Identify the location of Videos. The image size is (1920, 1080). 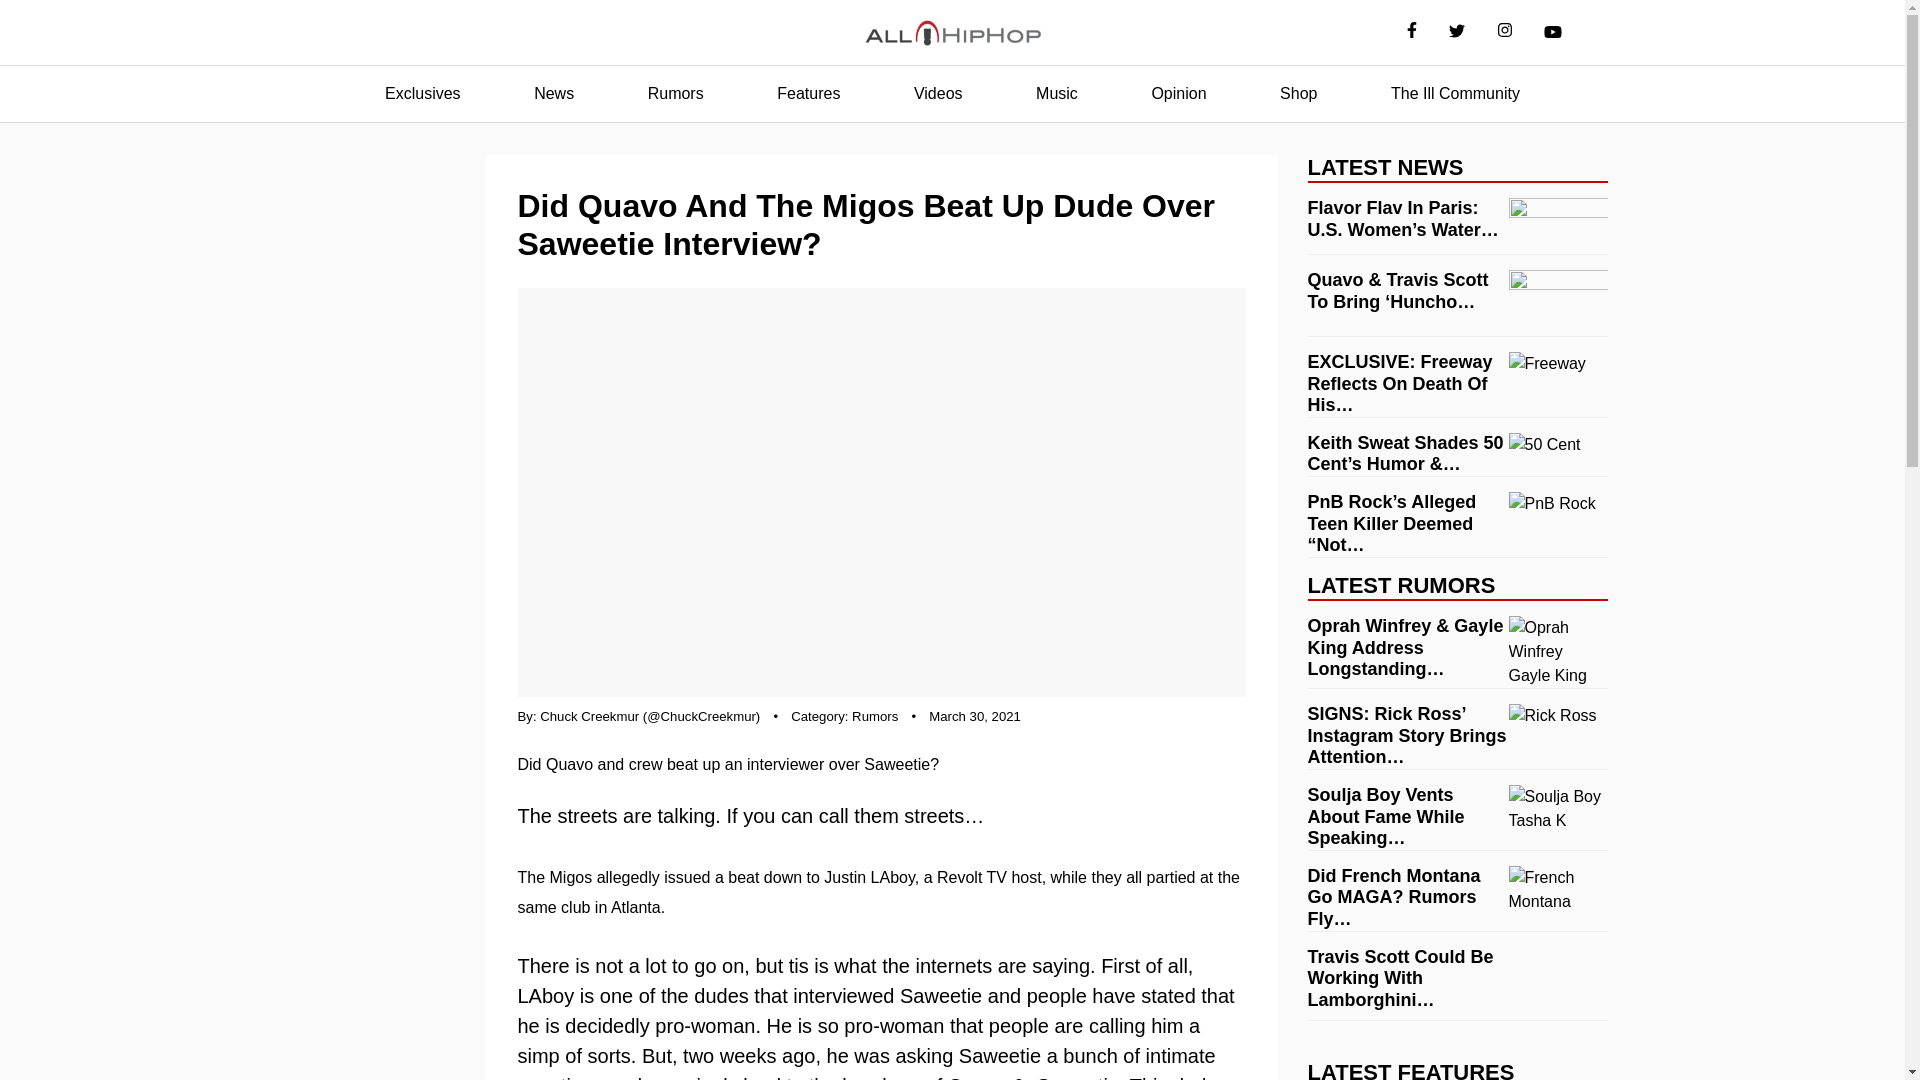
(938, 94).